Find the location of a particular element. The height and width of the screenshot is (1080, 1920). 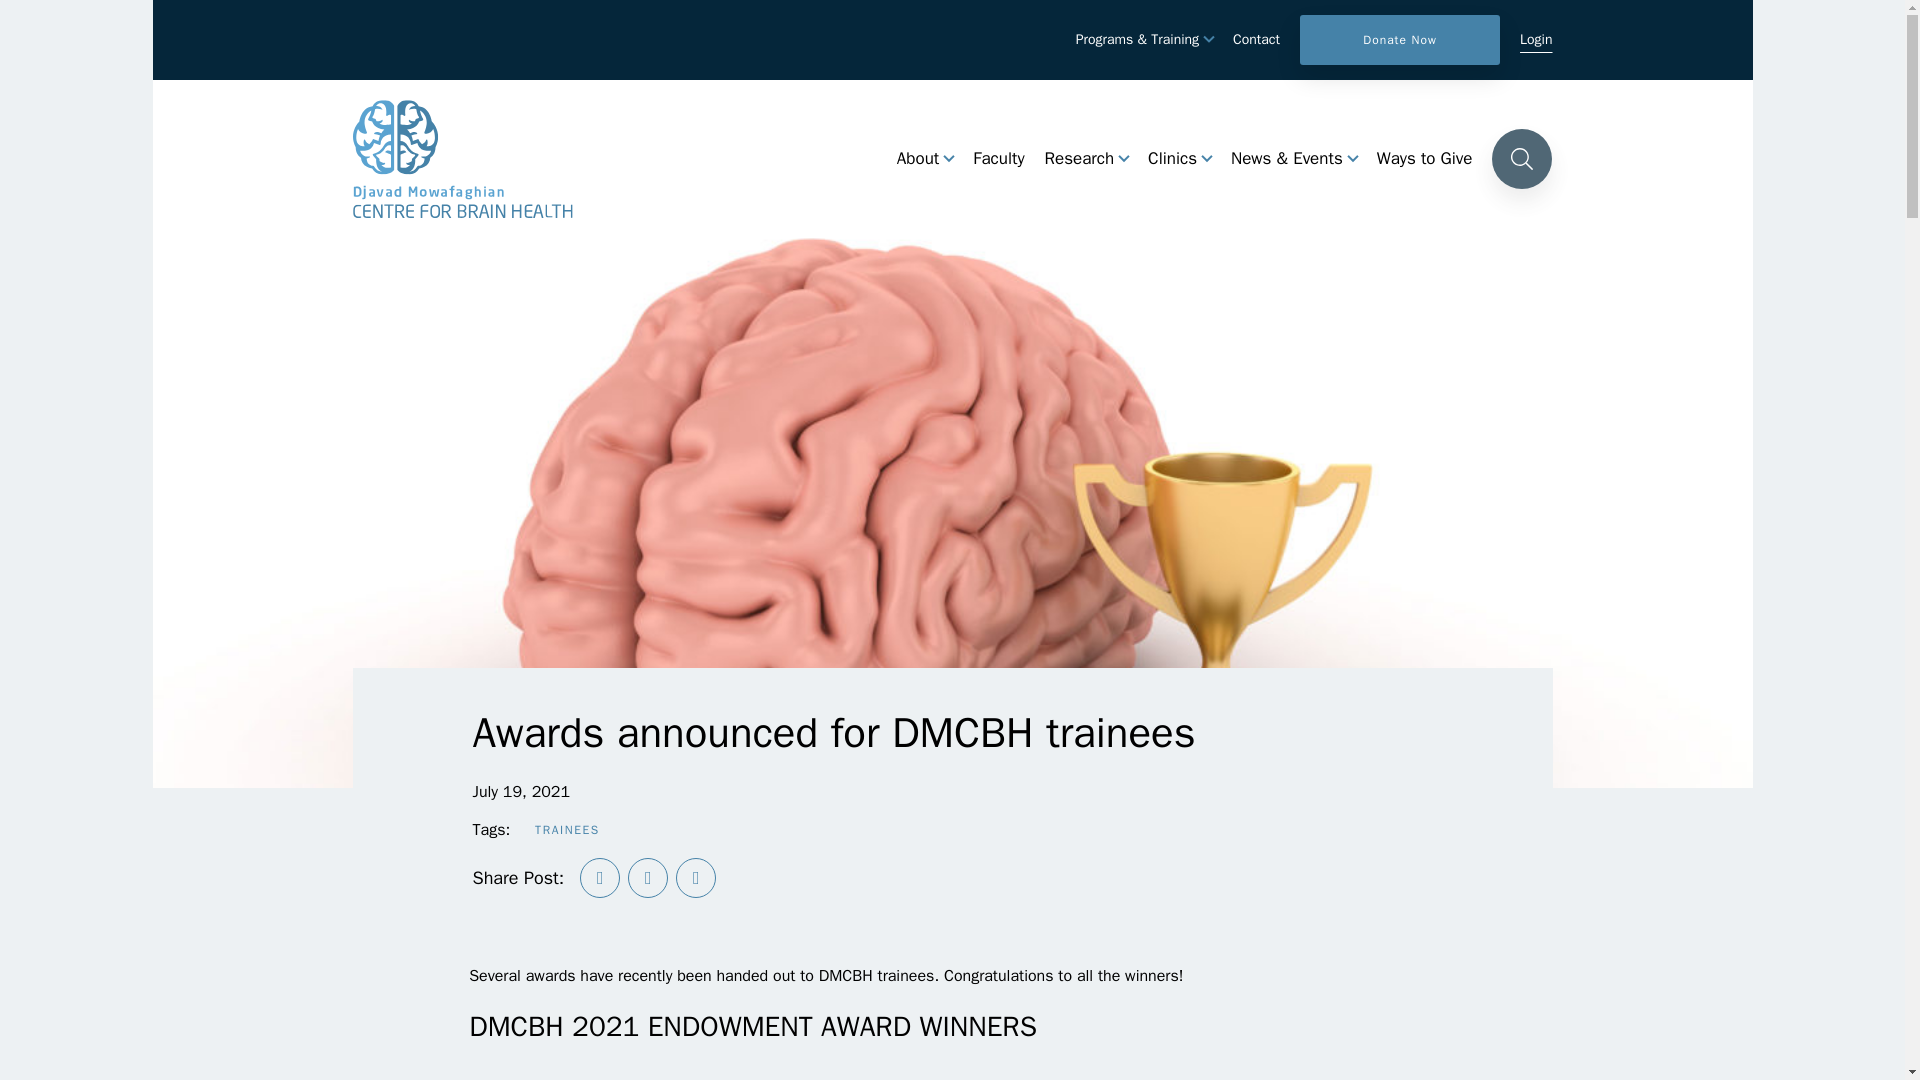

Search is located at coordinates (1521, 158).